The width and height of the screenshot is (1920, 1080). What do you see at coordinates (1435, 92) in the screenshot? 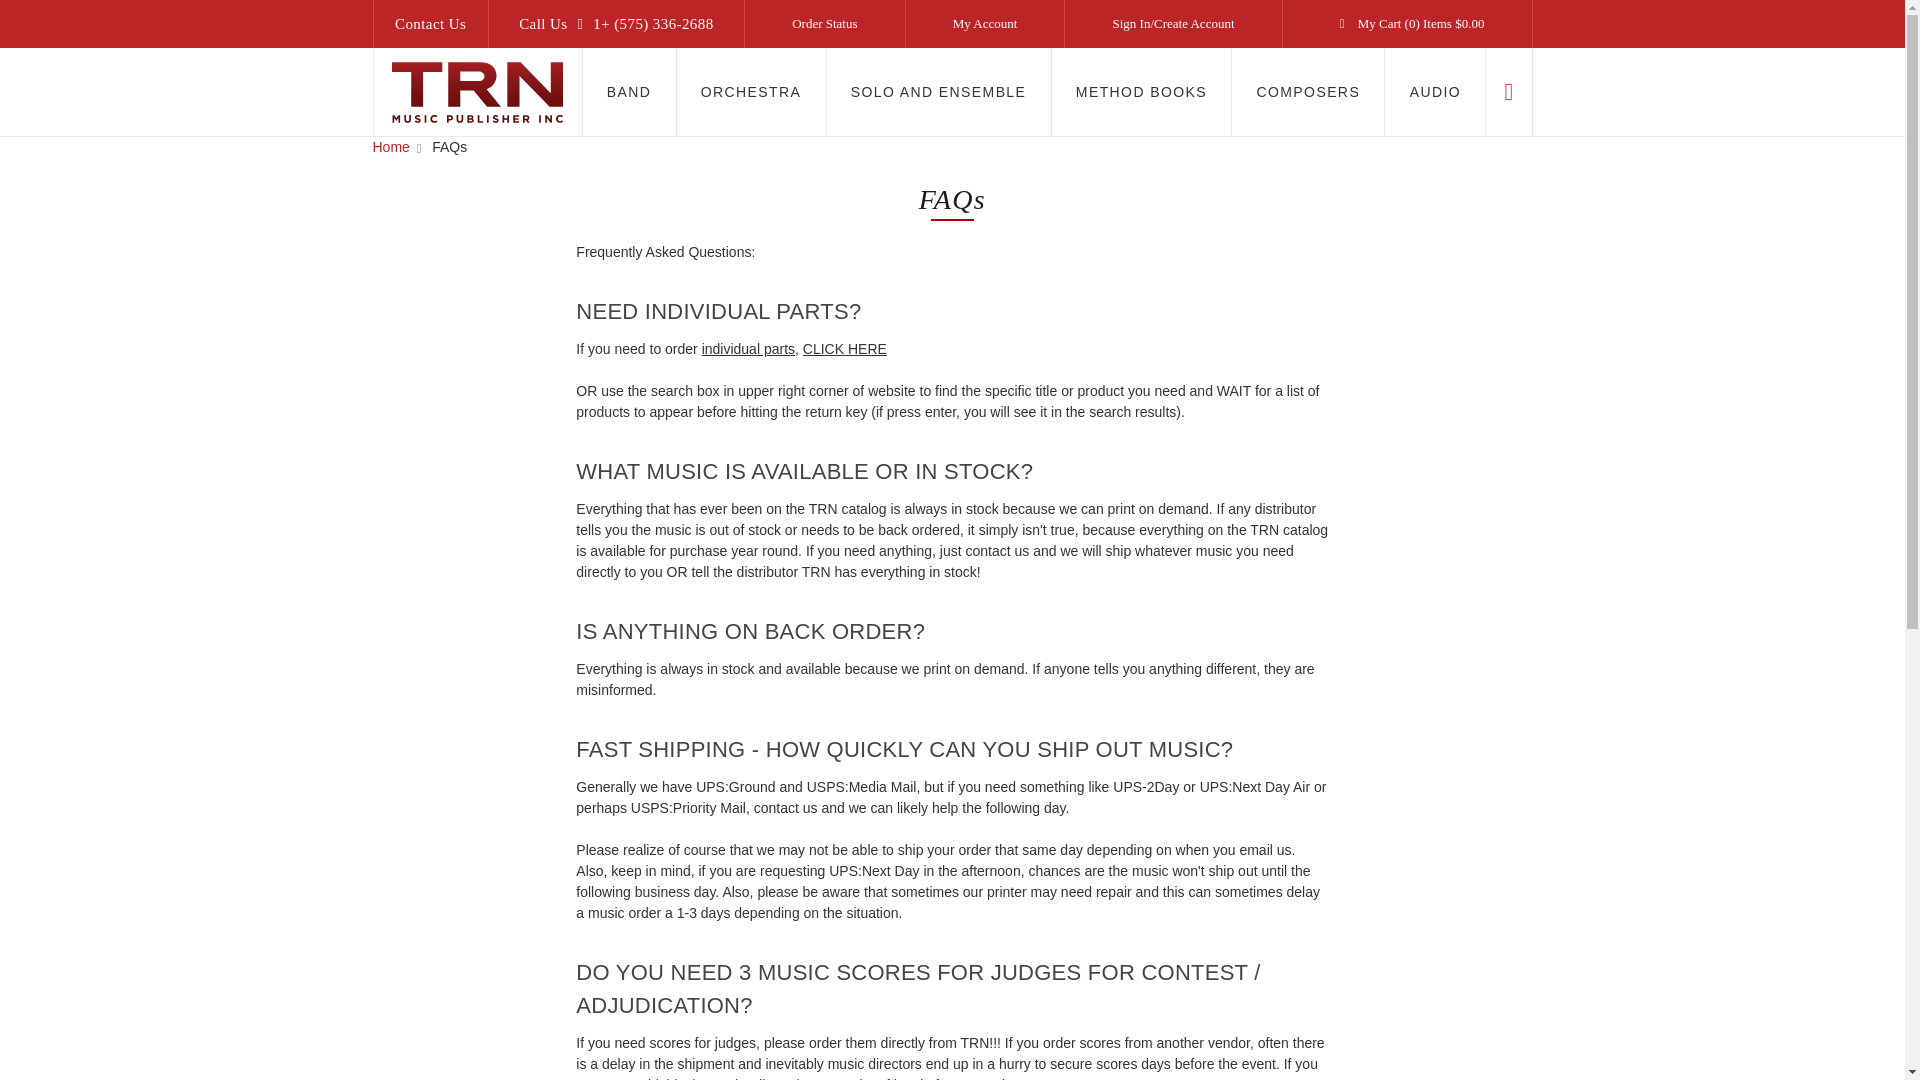
I see `AUDIO` at bounding box center [1435, 92].